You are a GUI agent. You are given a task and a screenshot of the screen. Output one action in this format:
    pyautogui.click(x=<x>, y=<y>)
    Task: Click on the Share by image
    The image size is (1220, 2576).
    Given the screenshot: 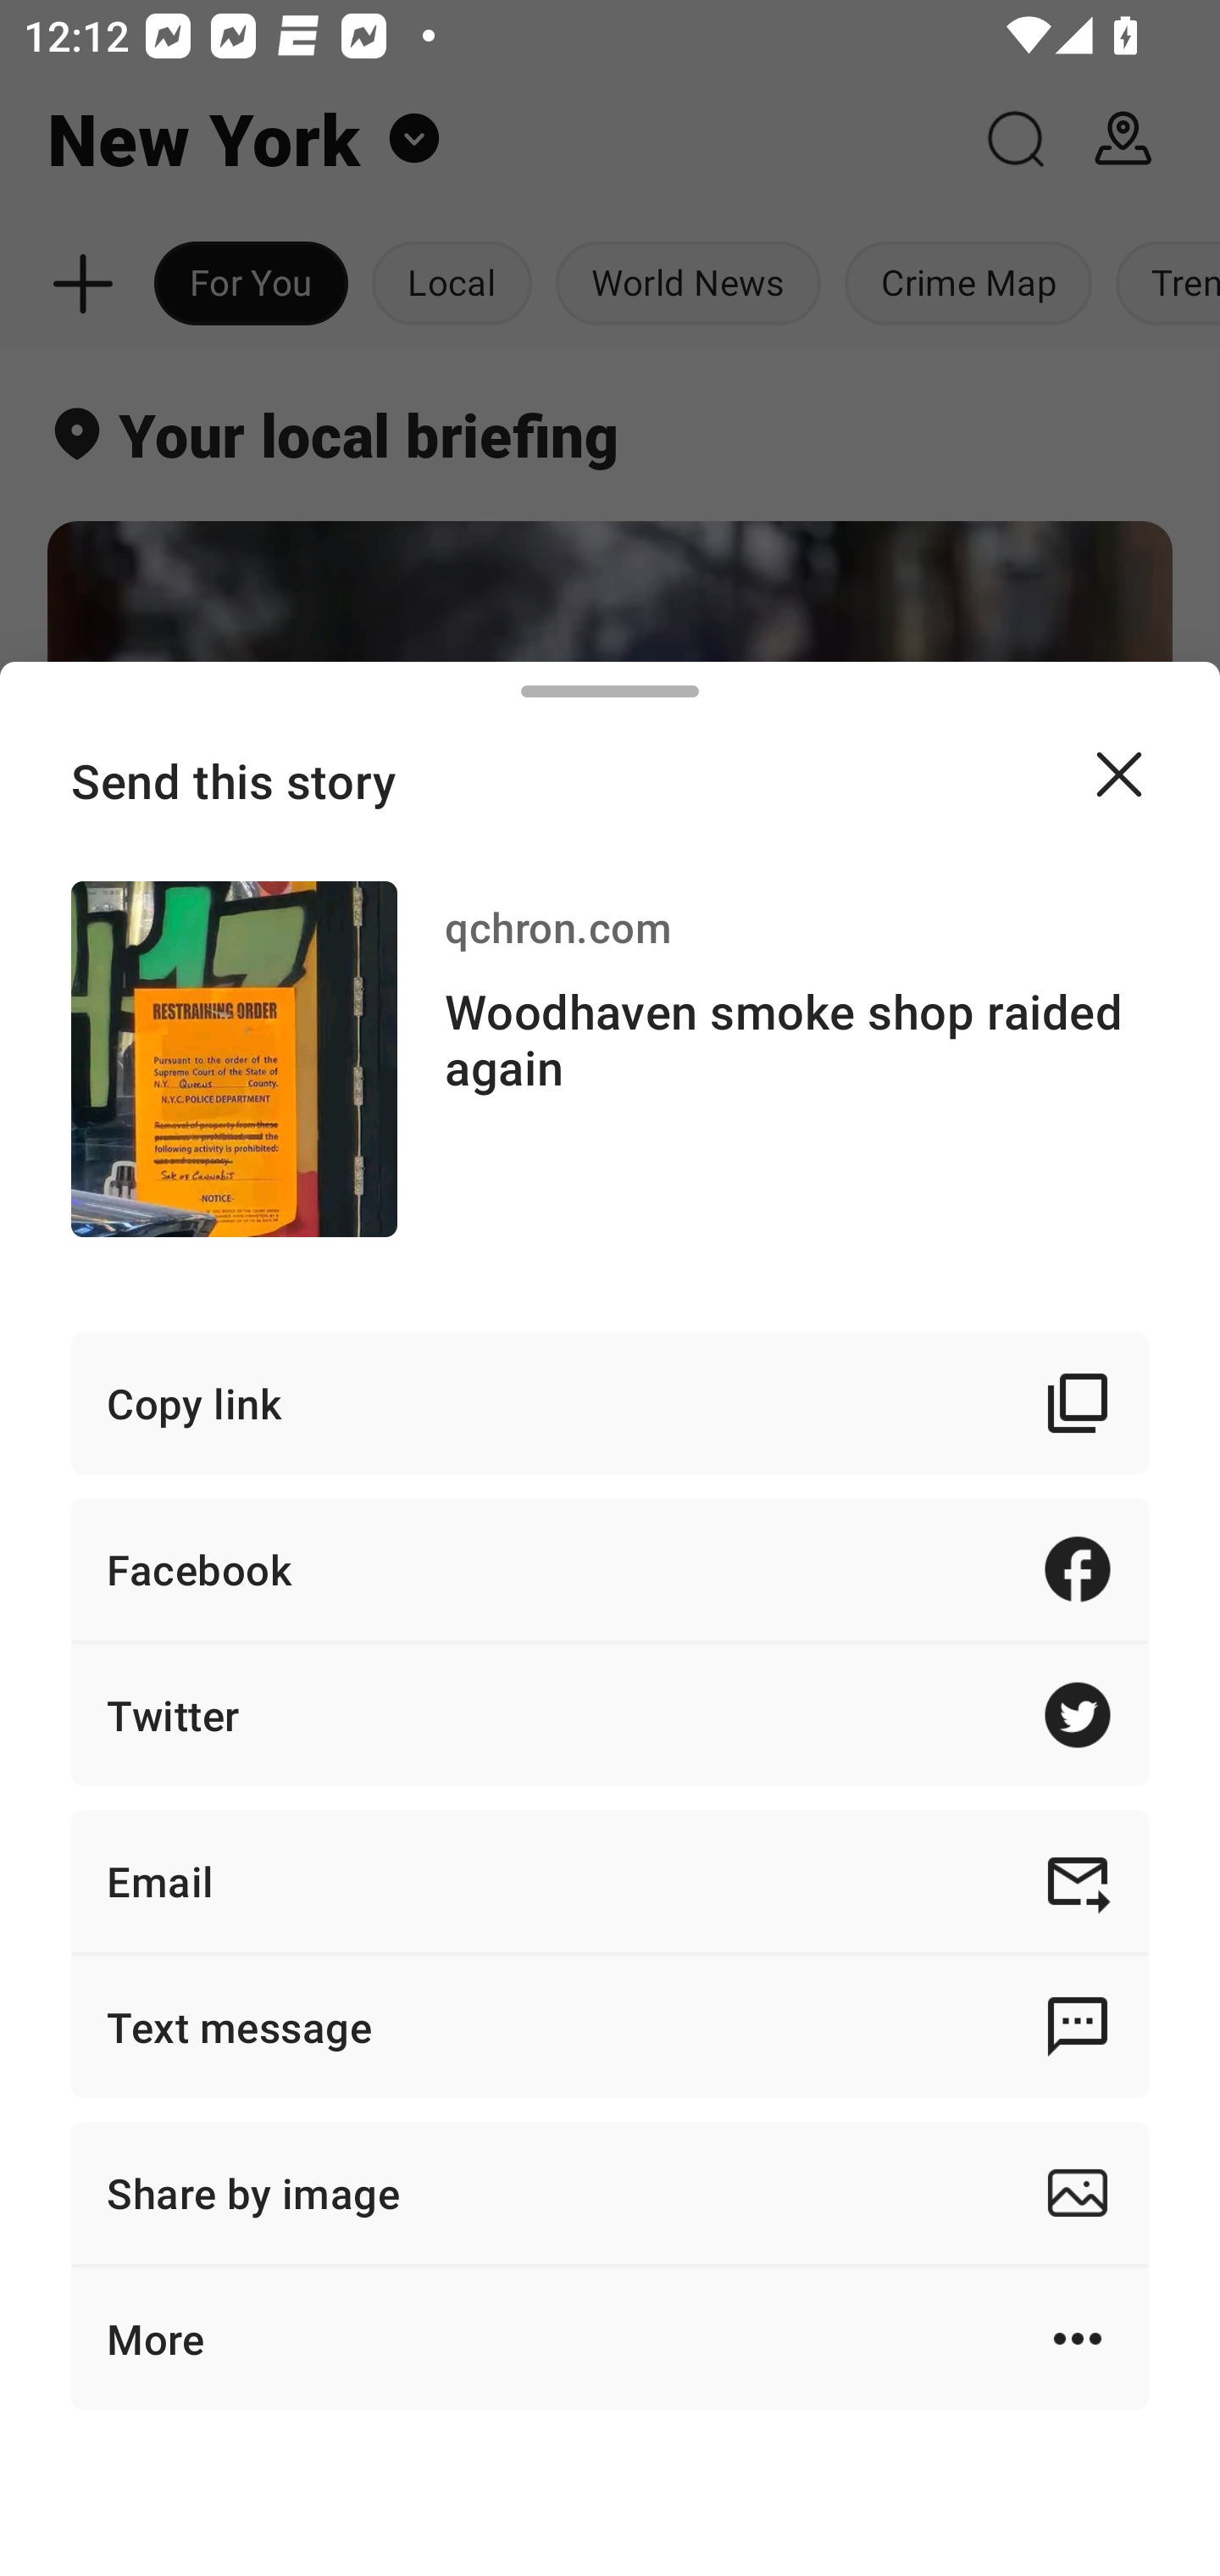 What is the action you would take?
    pyautogui.click(x=610, y=2193)
    